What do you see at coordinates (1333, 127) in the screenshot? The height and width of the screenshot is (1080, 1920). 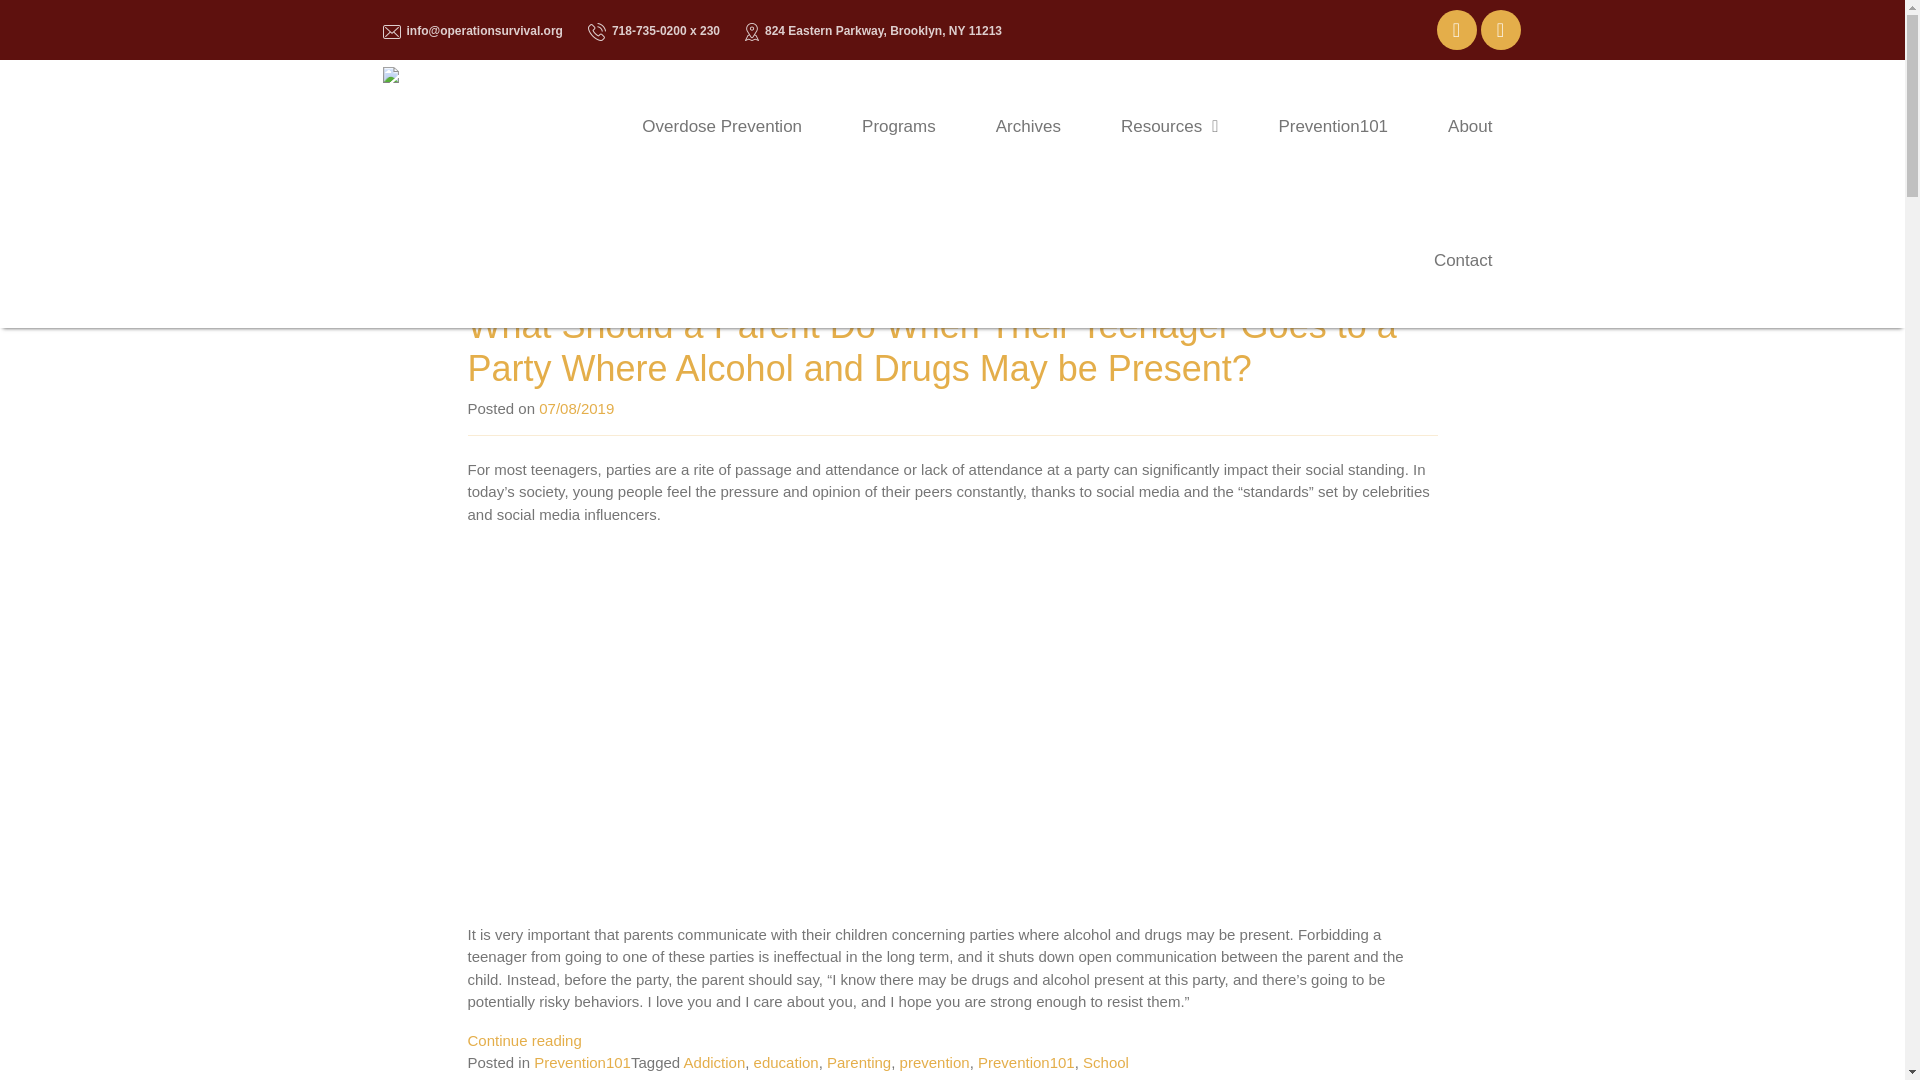 I see `Prevention101` at bounding box center [1333, 127].